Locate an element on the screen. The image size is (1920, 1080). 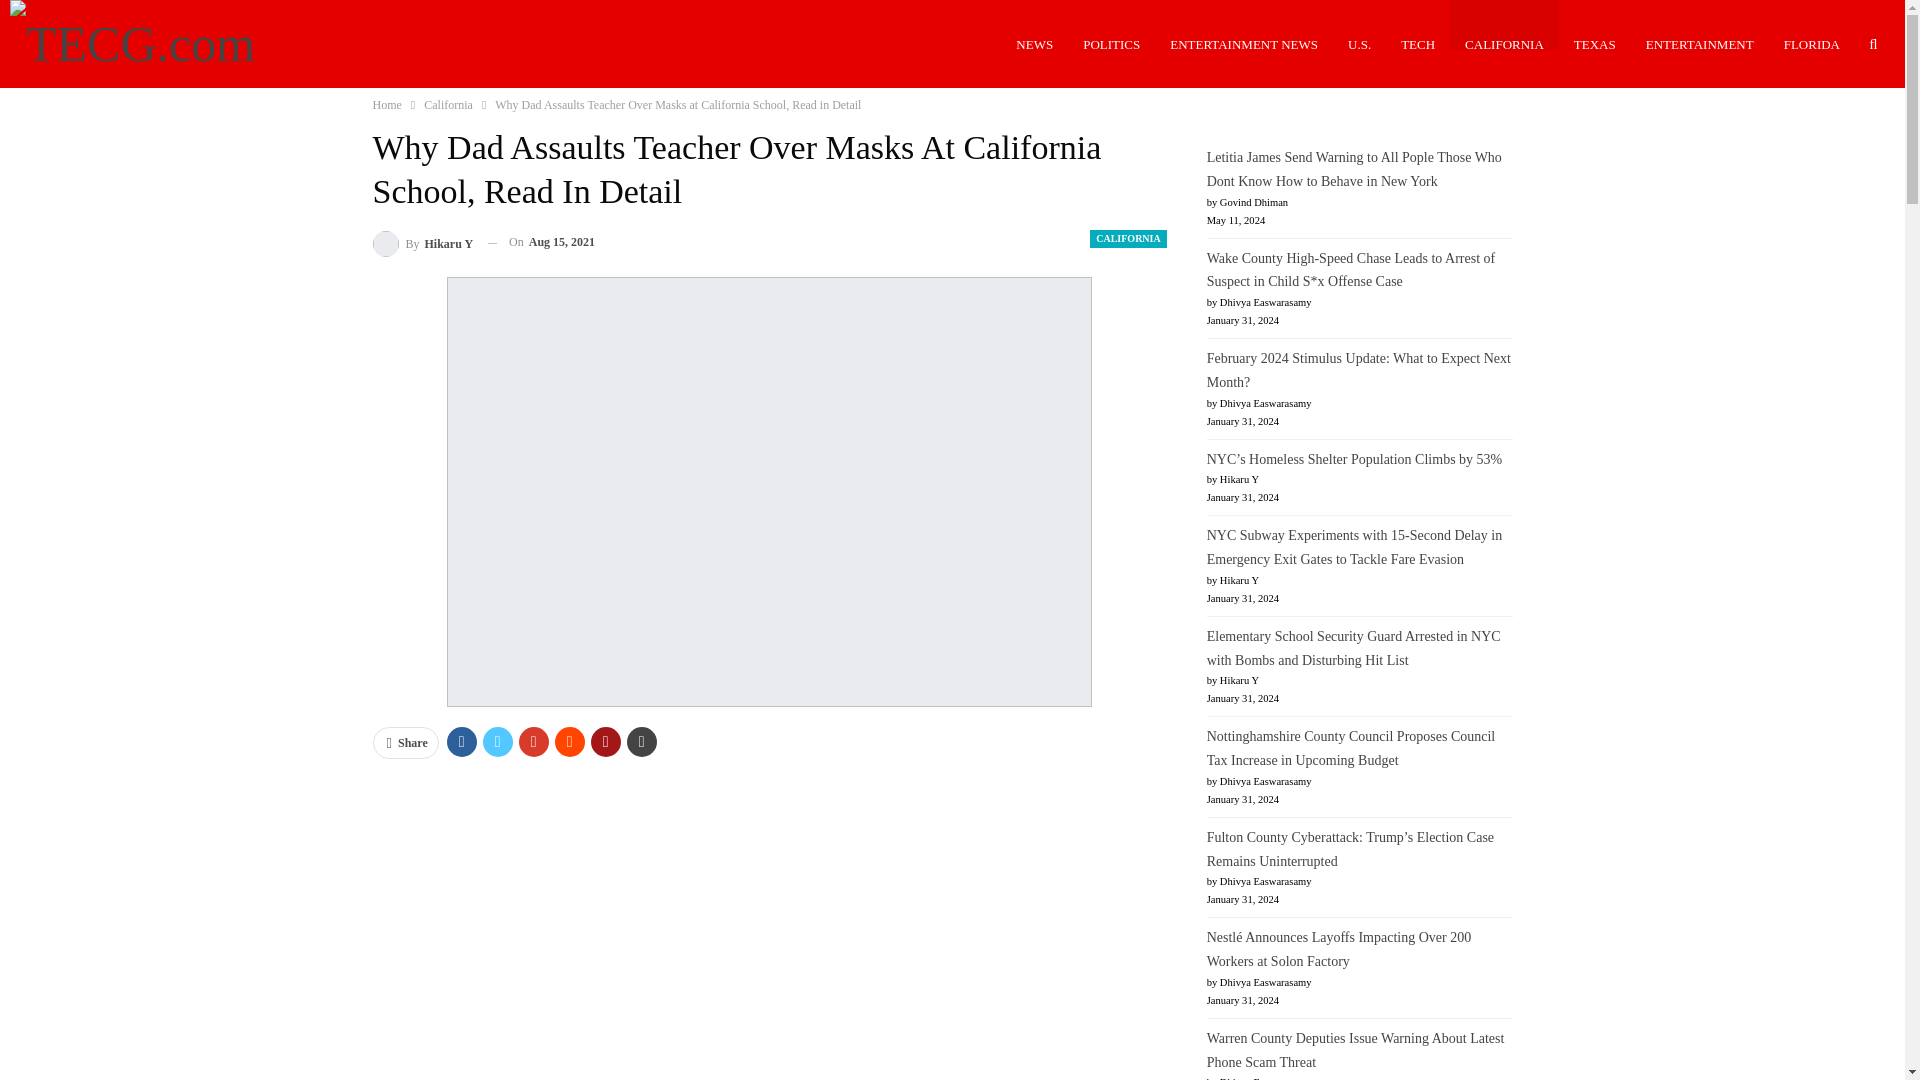
ENTERTAINMENT NEWS is located at coordinates (1244, 44).